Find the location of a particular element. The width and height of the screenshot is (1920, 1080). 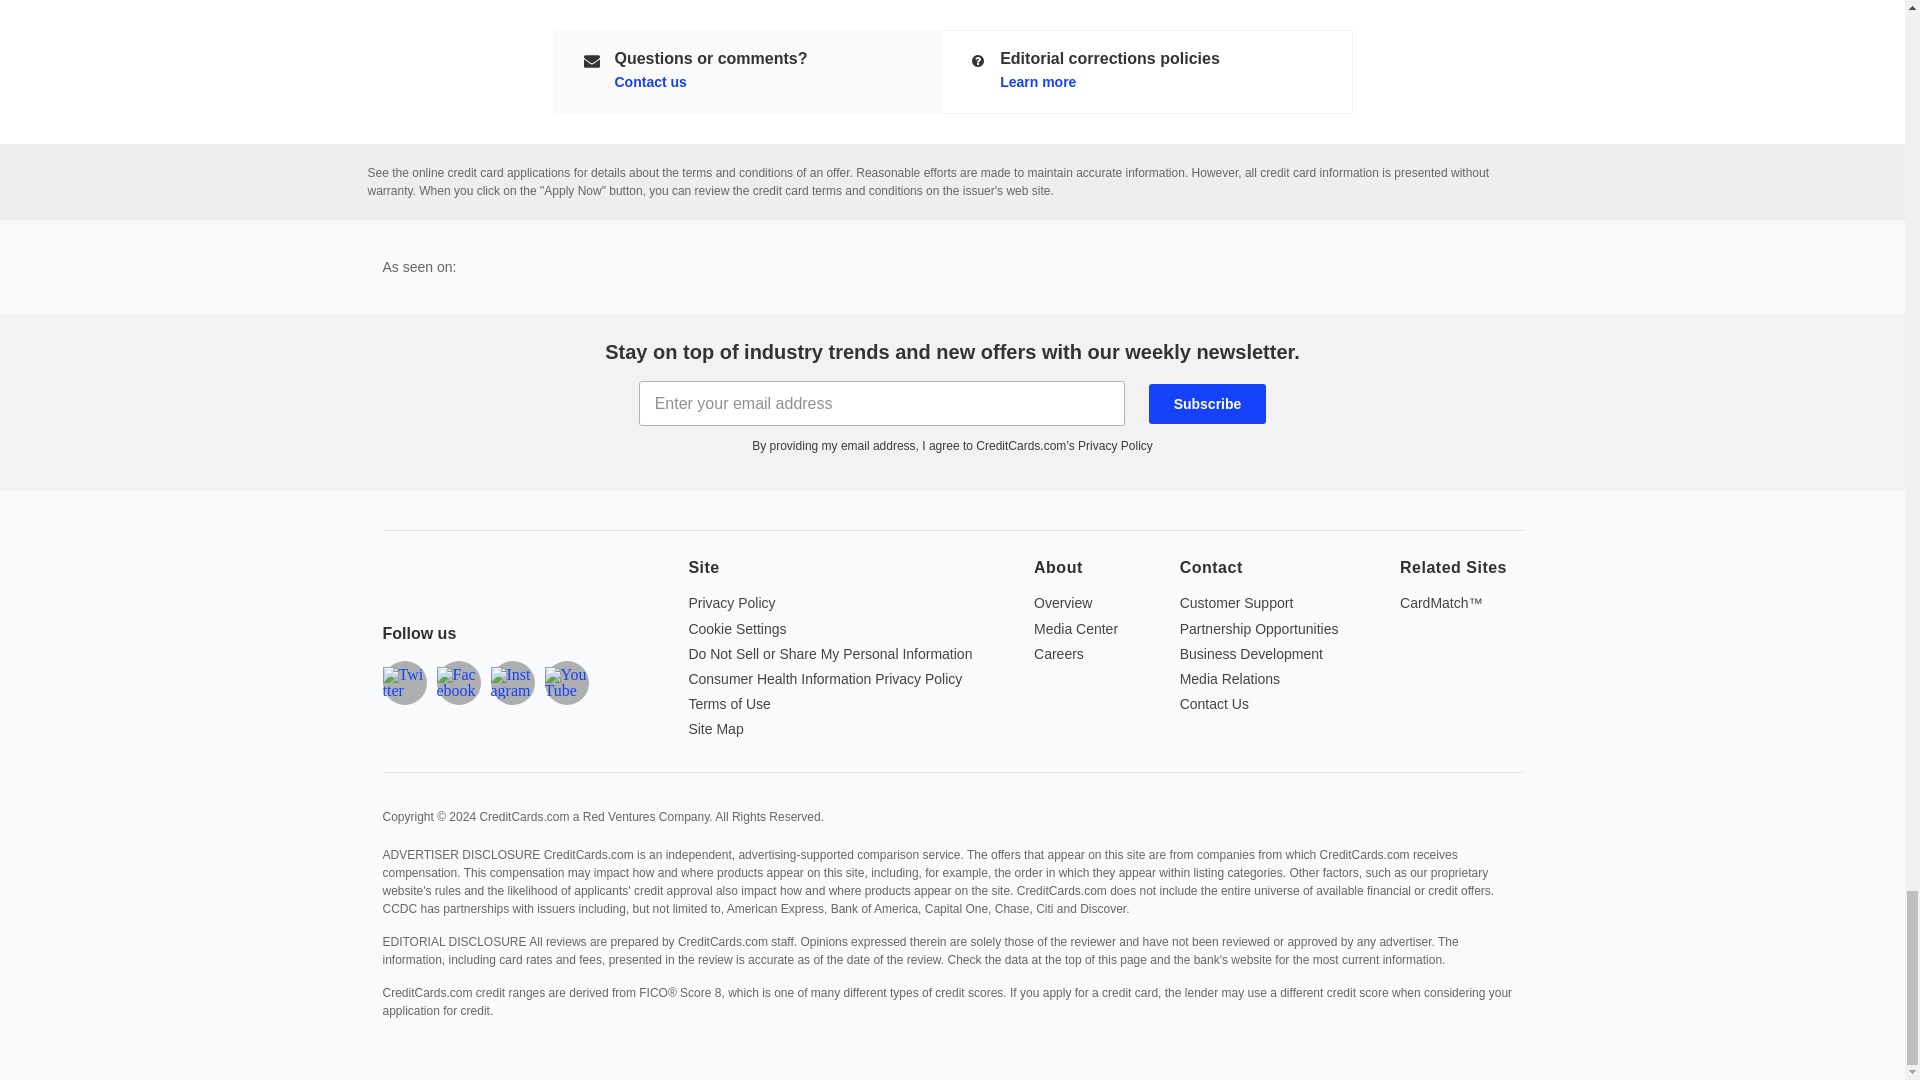

Instagram is located at coordinates (511, 682).